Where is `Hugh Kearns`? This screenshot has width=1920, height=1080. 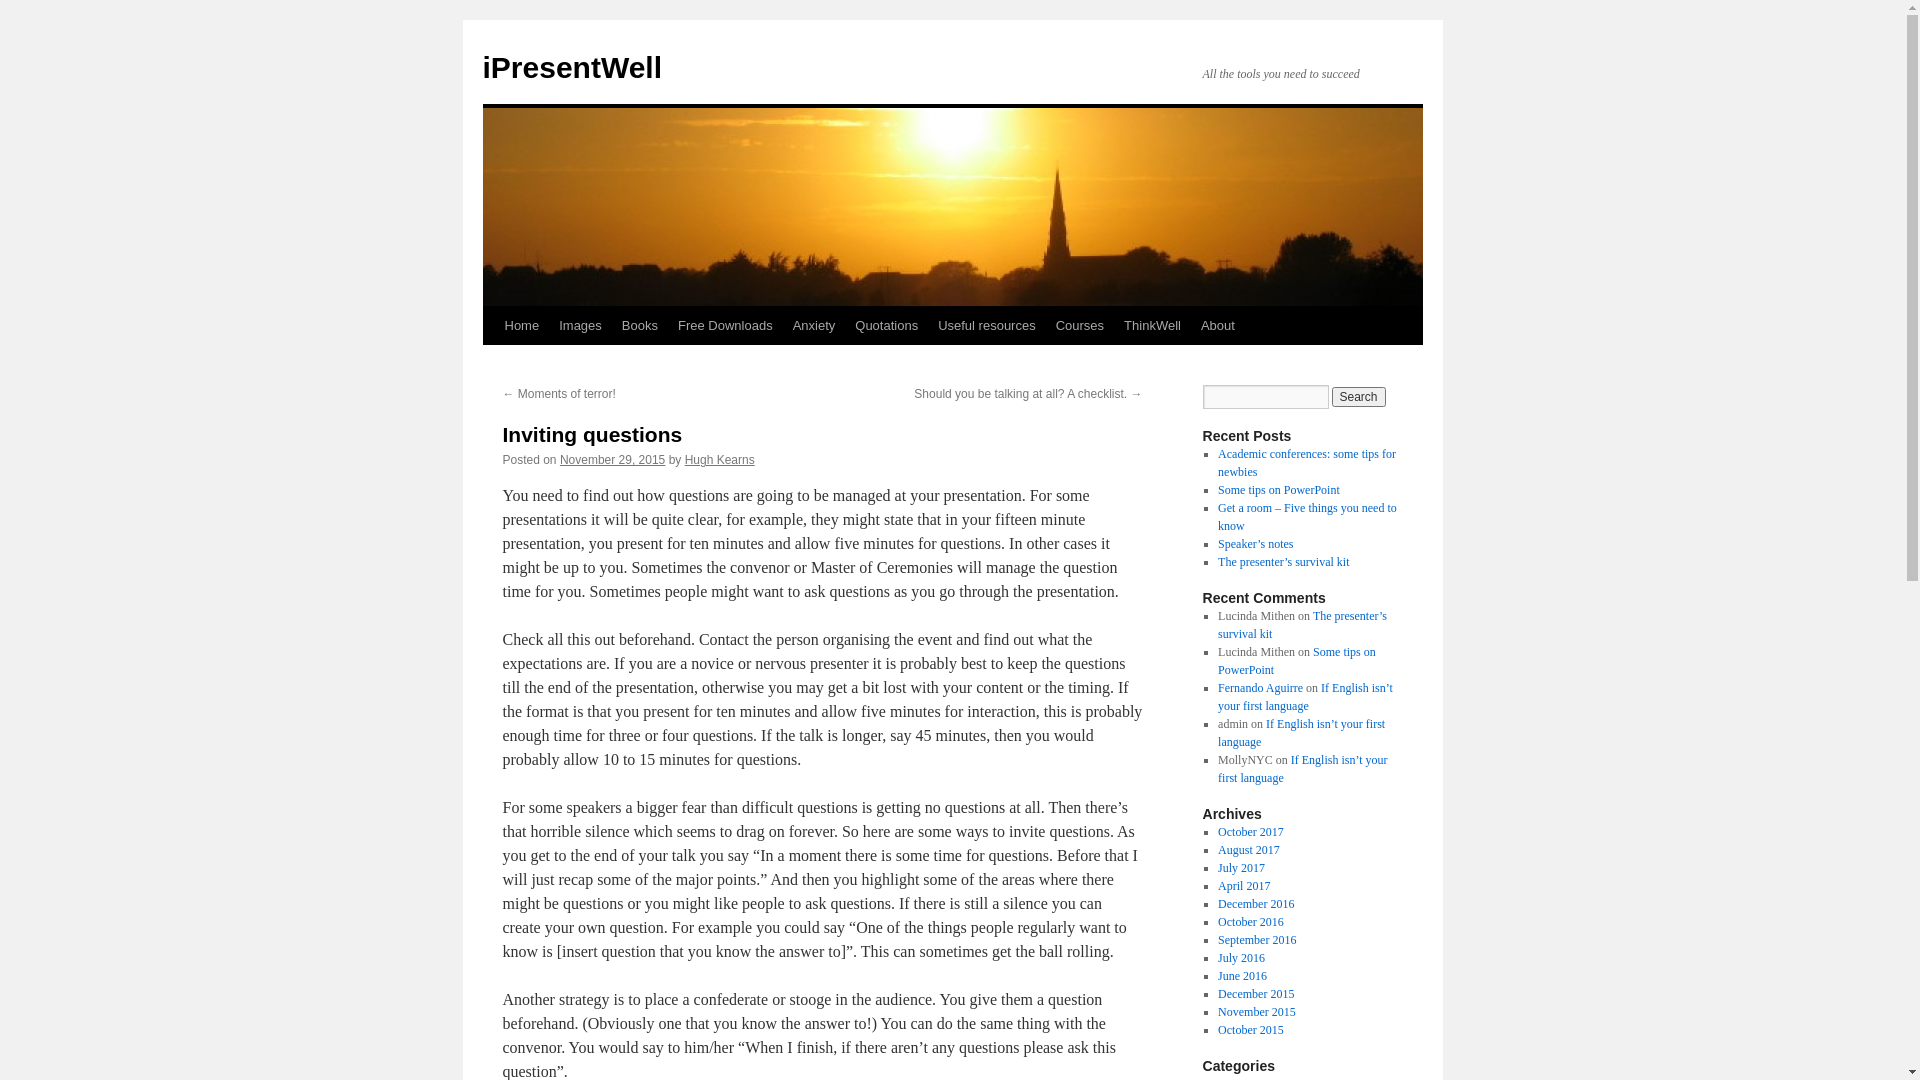
Hugh Kearns is located at coordinates (720, 460).